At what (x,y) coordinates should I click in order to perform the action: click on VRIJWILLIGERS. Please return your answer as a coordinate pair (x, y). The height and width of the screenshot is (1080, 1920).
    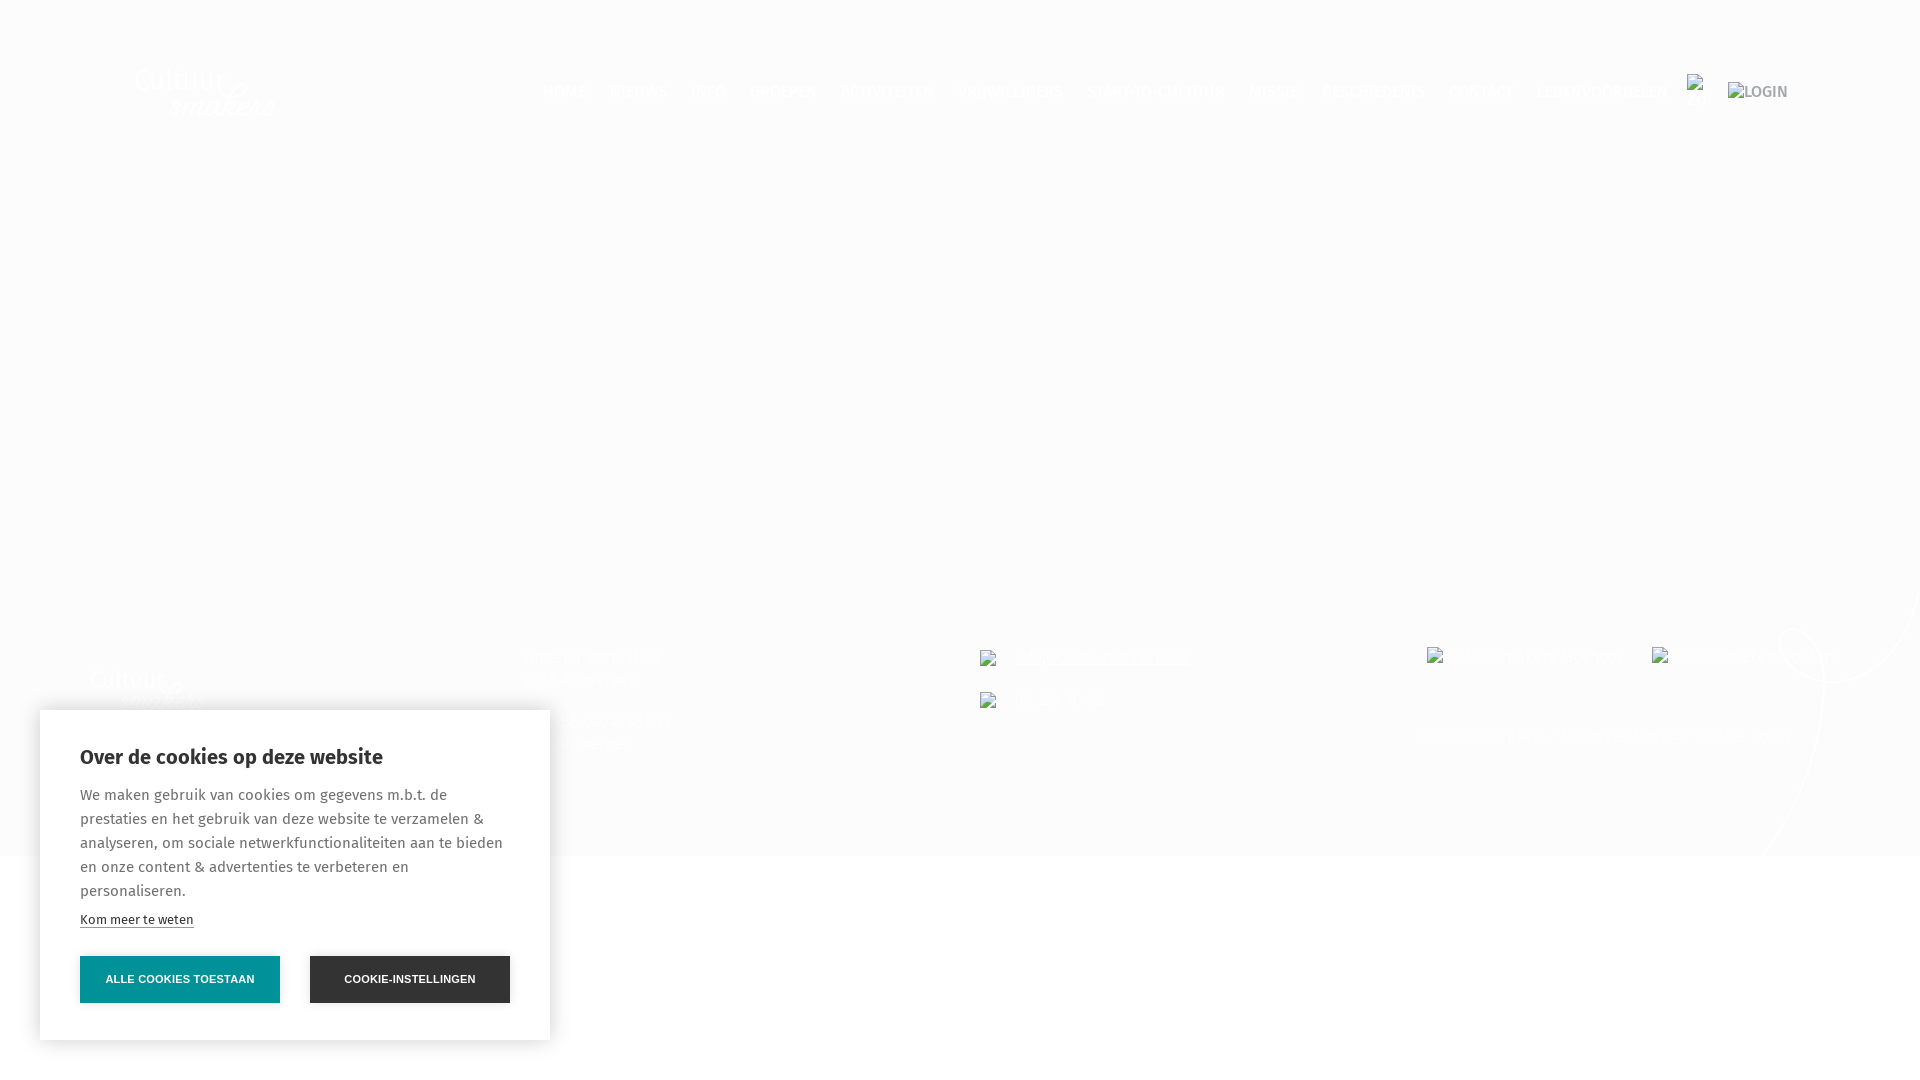
    Looking at the image, I should click on (1010, 92).